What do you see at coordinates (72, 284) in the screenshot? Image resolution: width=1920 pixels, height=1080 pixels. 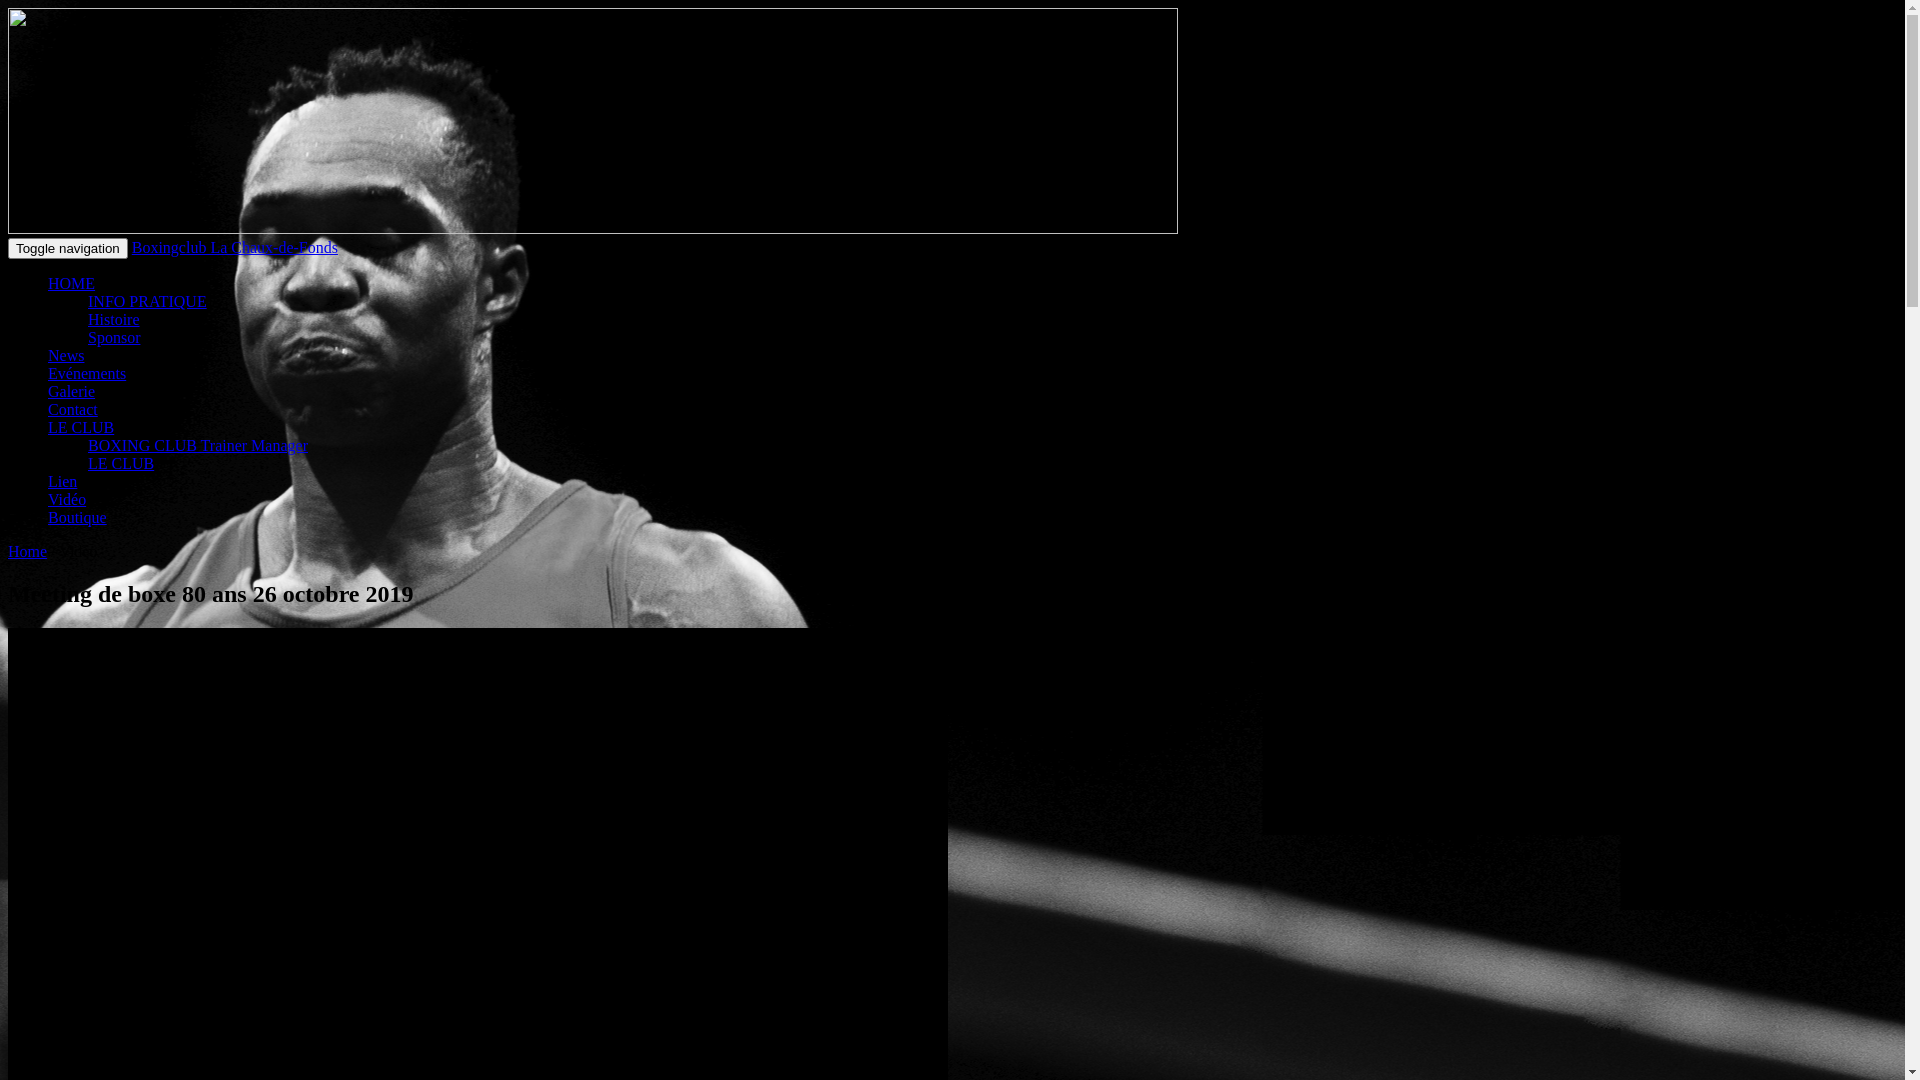 I see `HOME` at bounding box center [72, 284].